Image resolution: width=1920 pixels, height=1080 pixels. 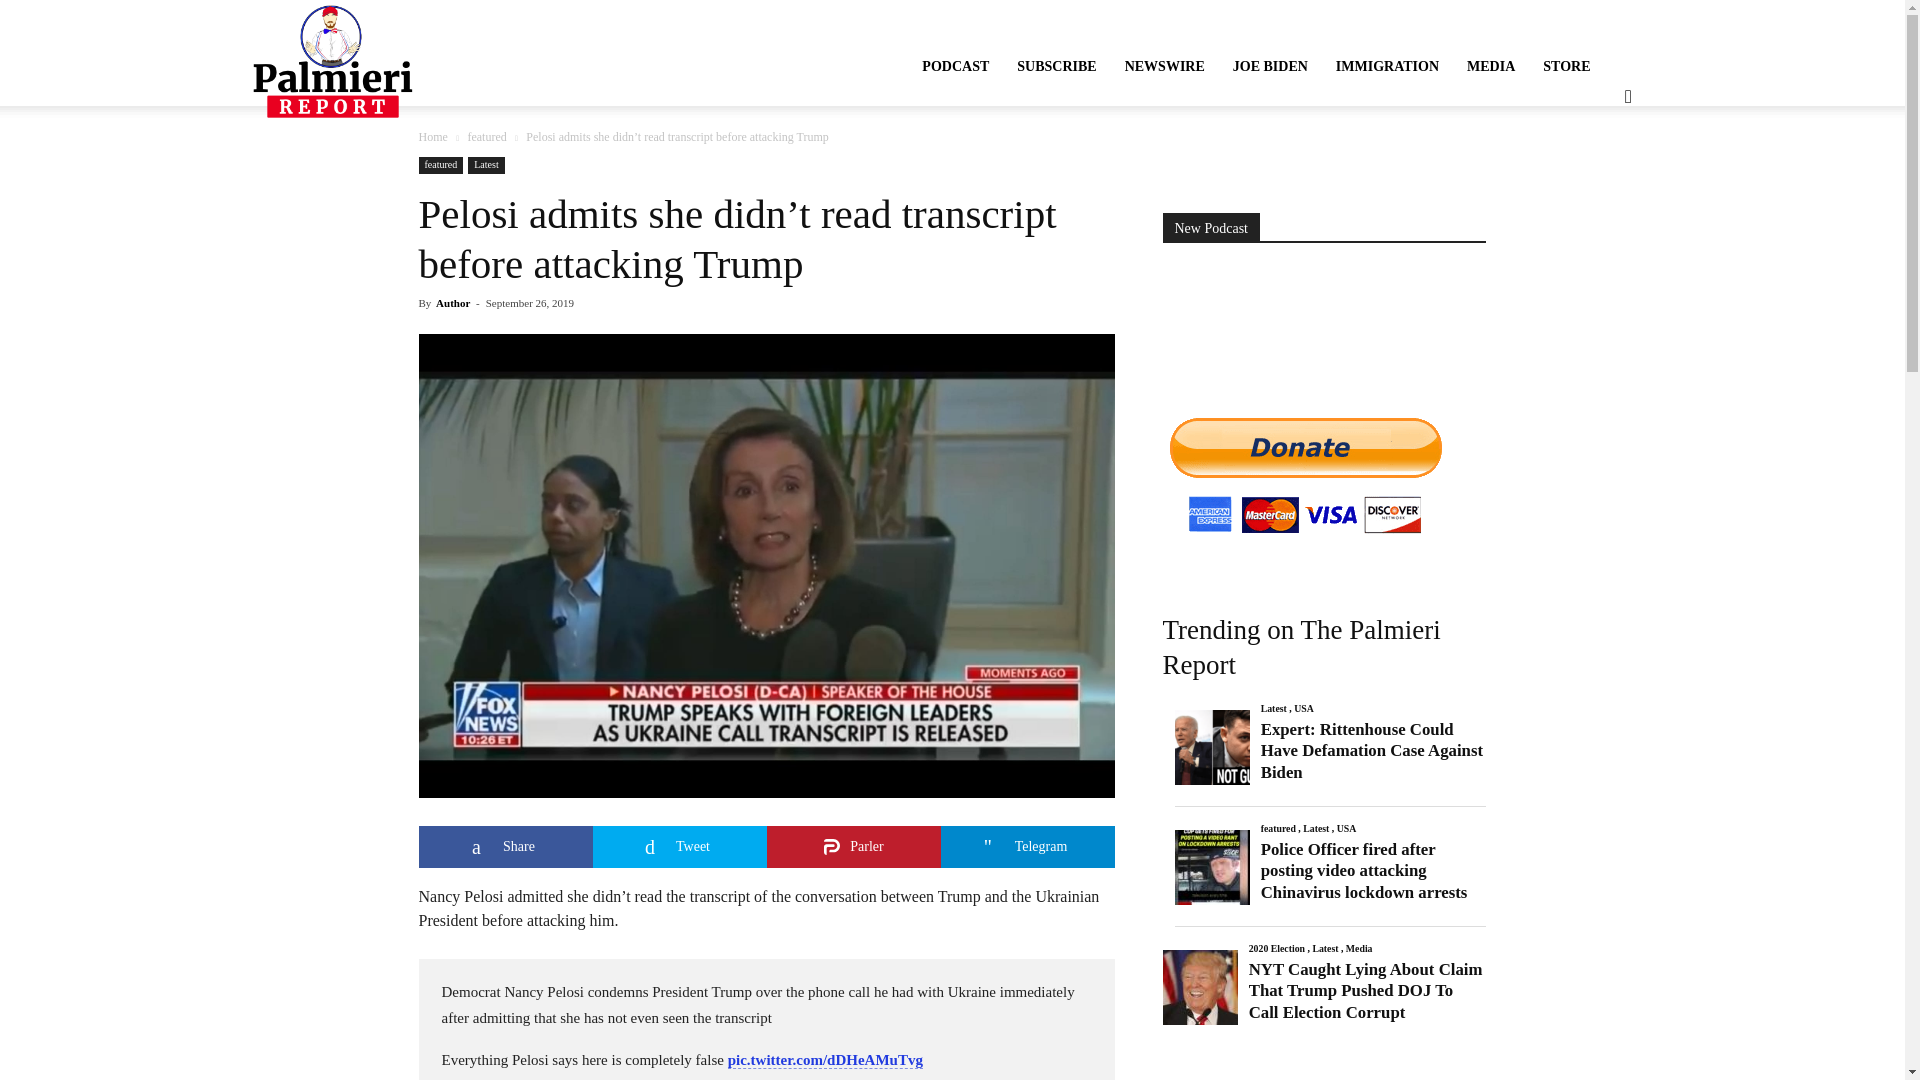 What do you see at coordinates (440, 164) in the screenshot?
I see `featured` at bounding box center [440, 164].